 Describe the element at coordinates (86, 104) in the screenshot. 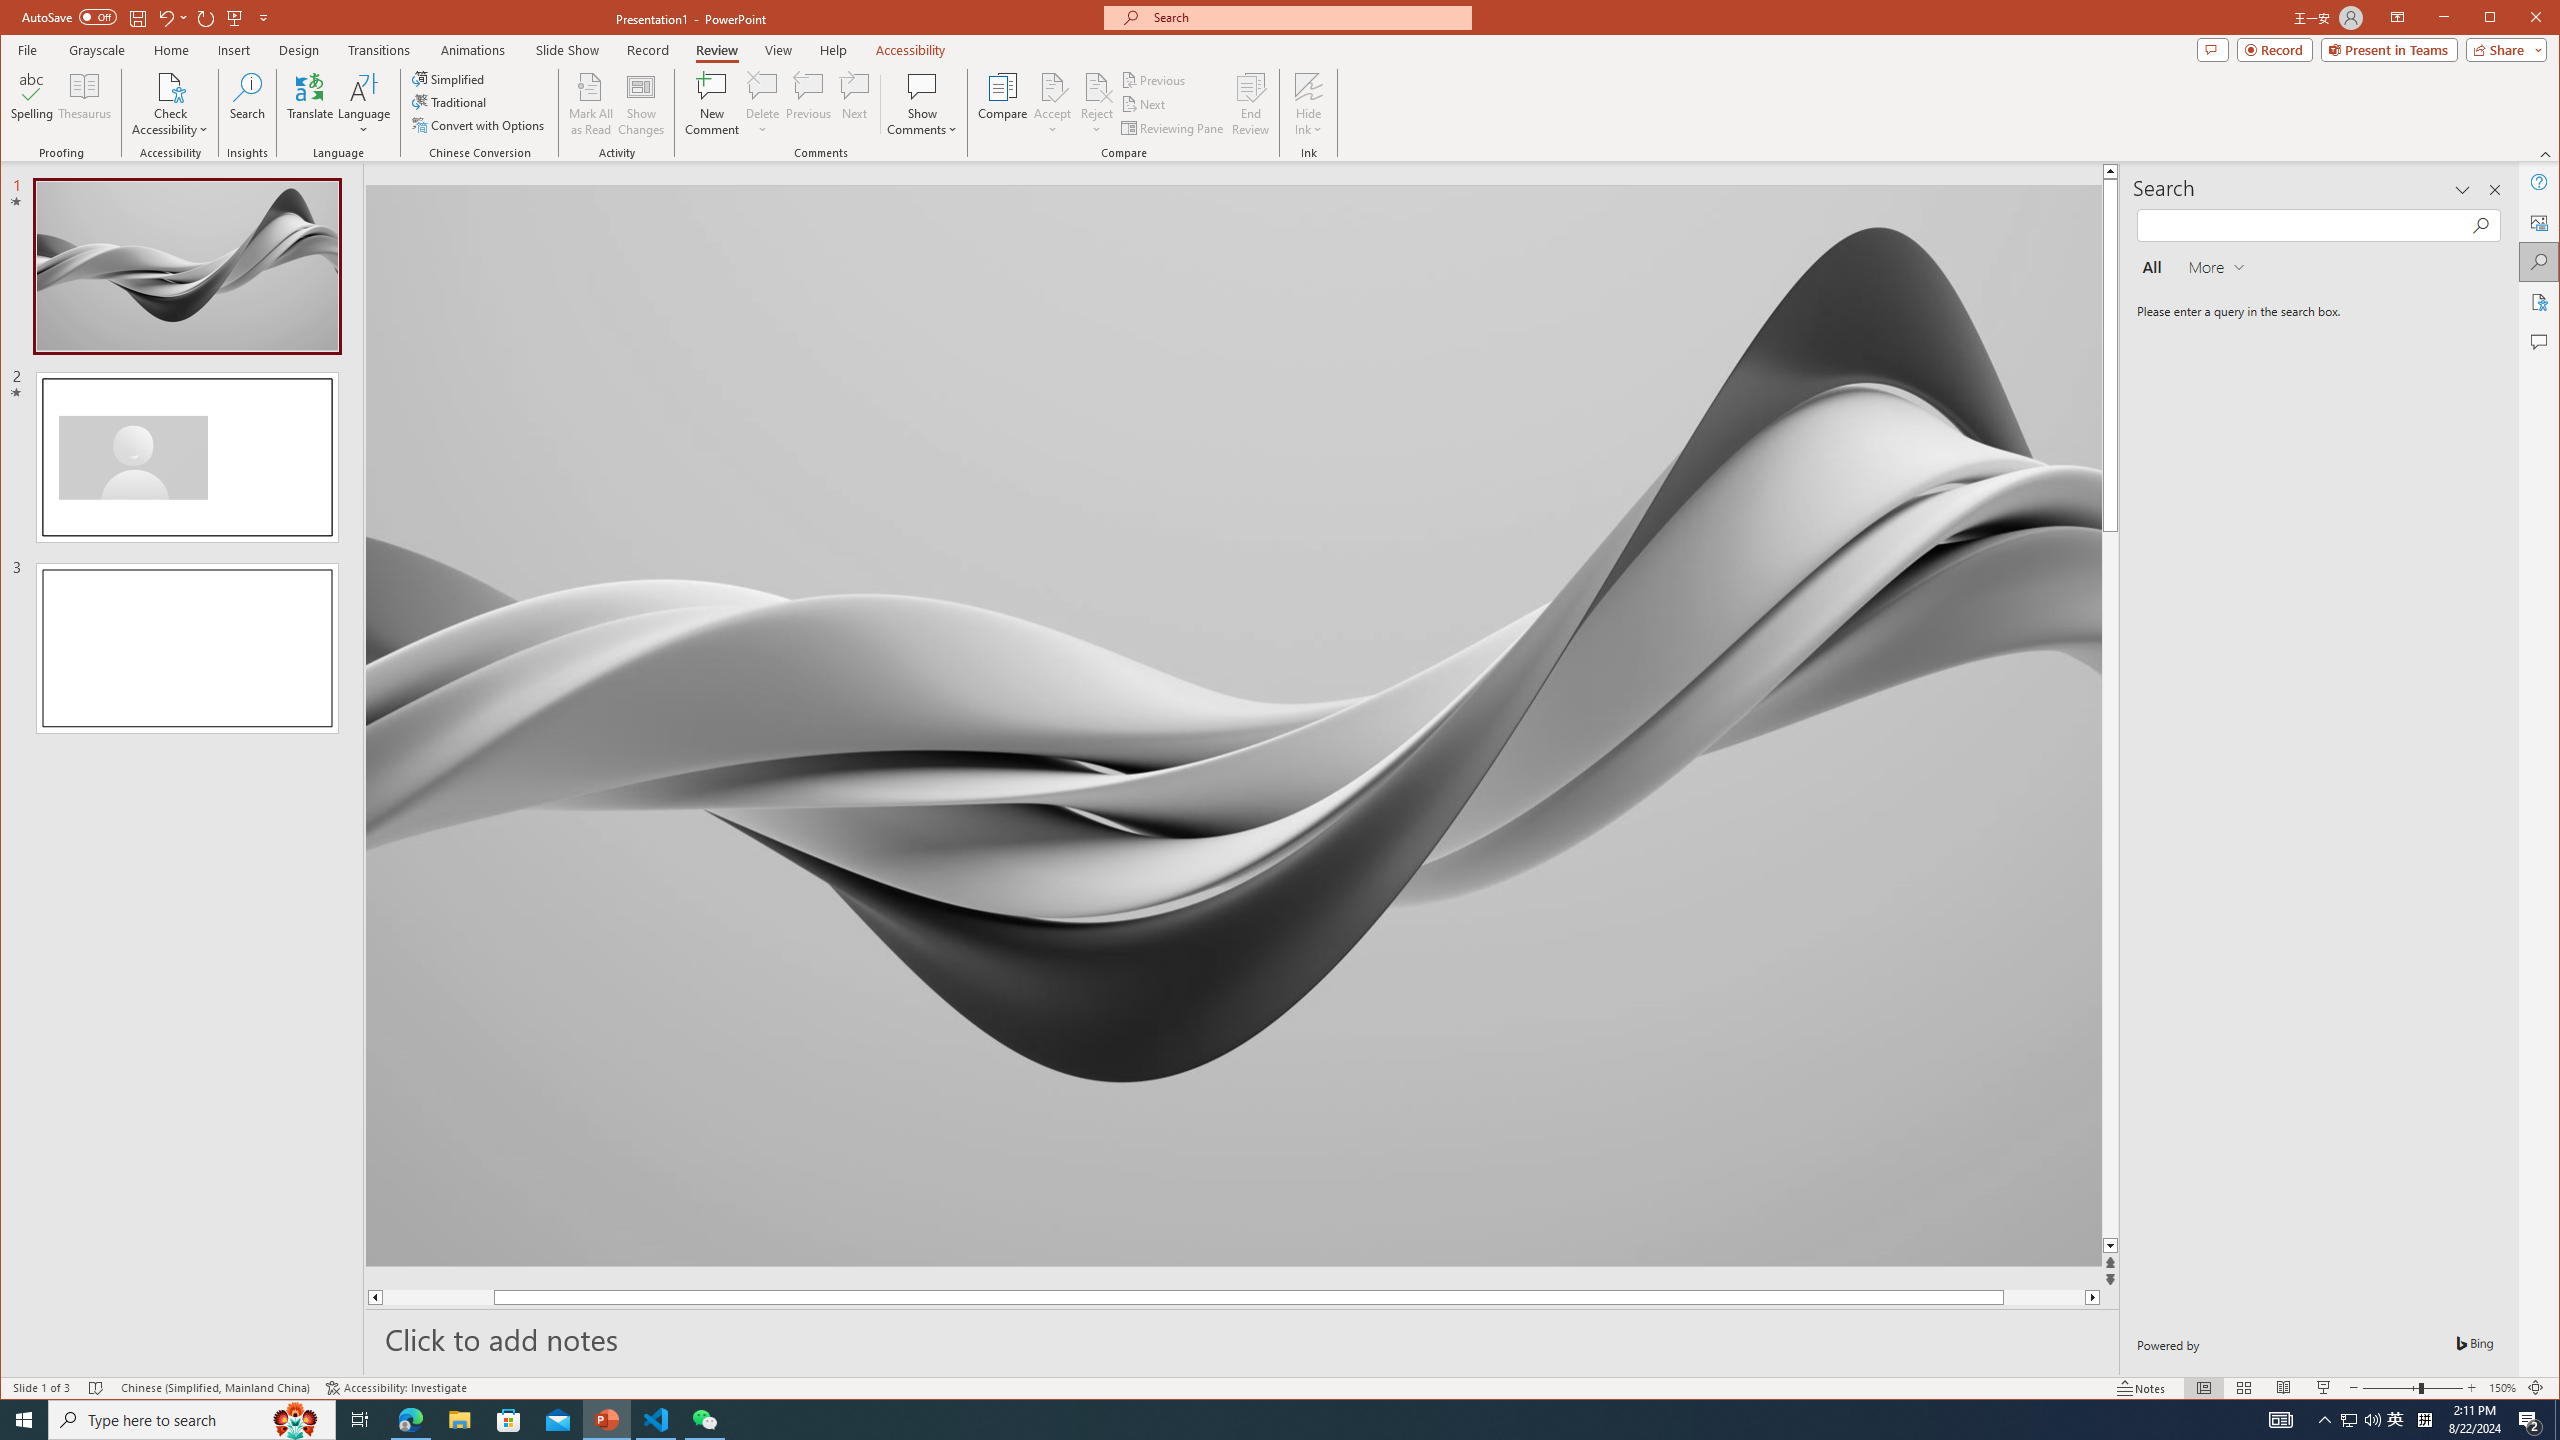

I see `Thesaurus...` at that location.